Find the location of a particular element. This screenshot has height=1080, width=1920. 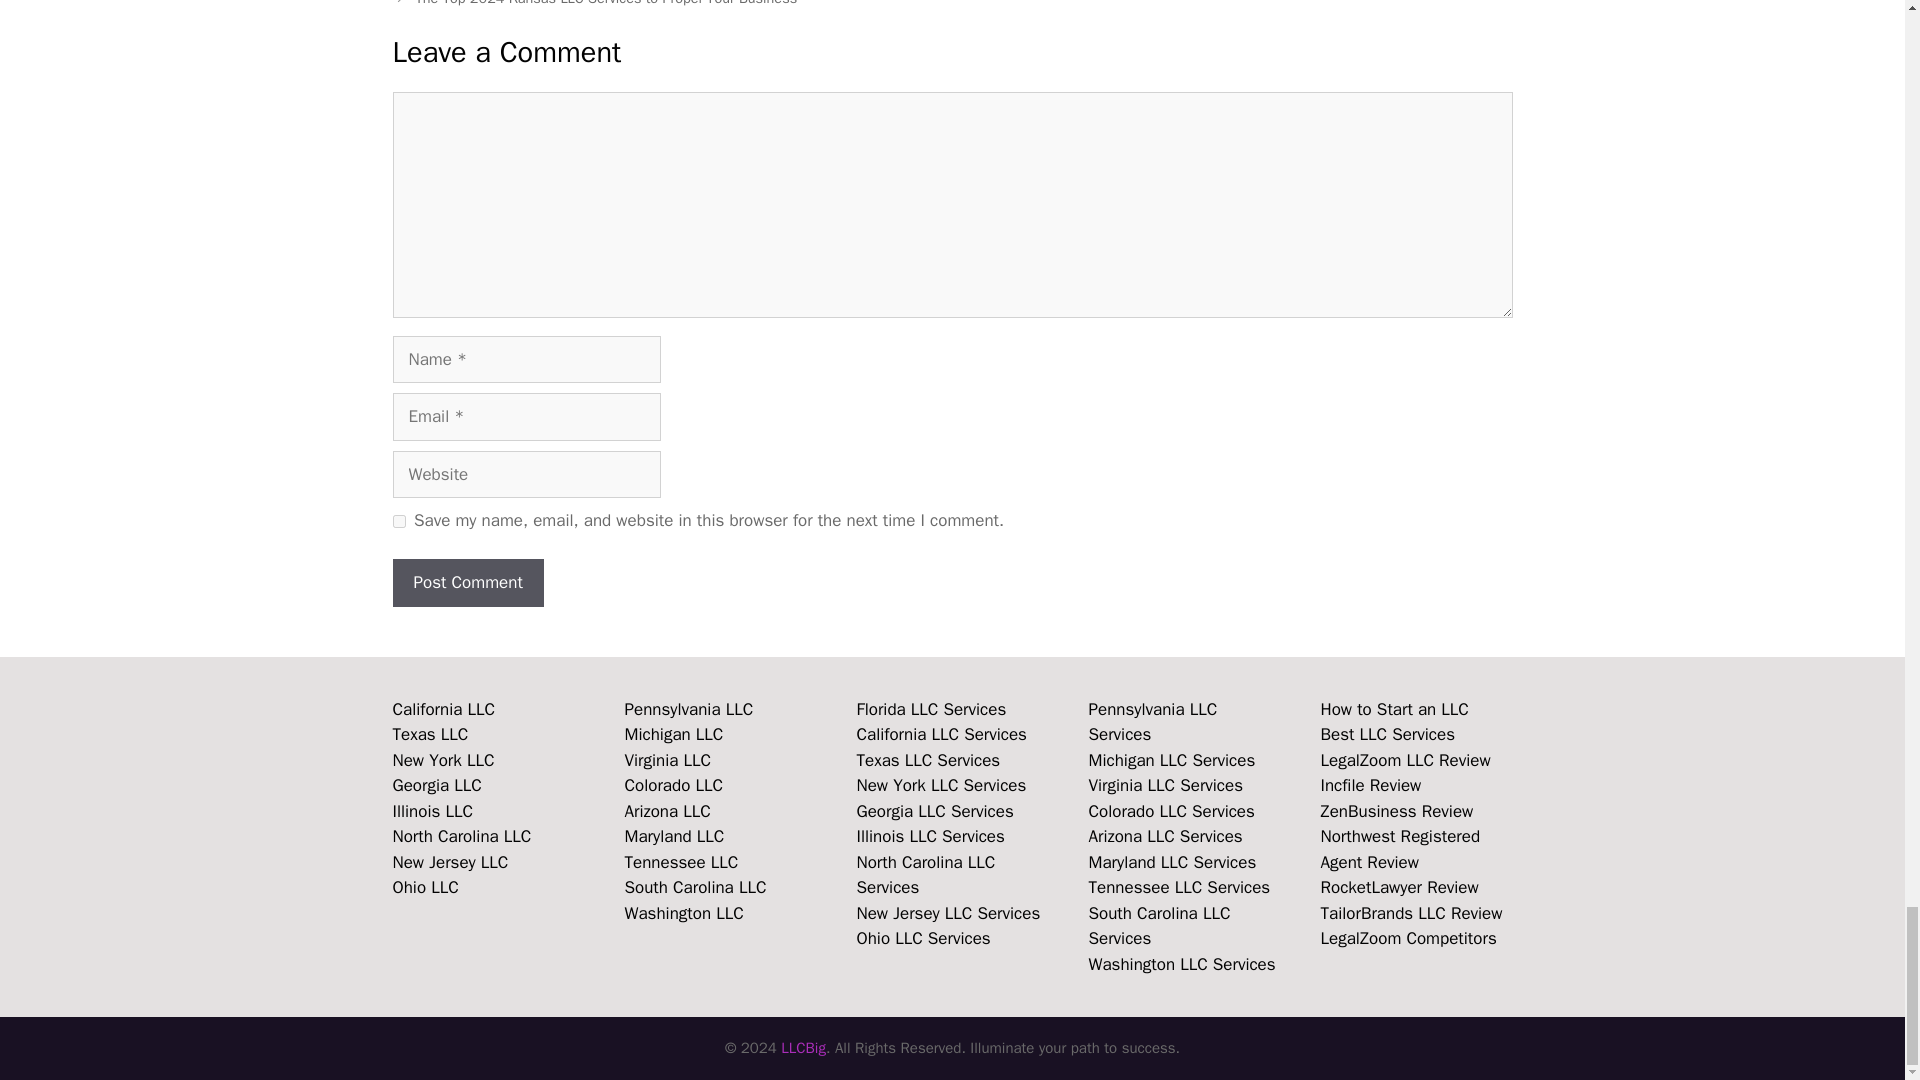

Post Comment is located at coordinates (467, 582).